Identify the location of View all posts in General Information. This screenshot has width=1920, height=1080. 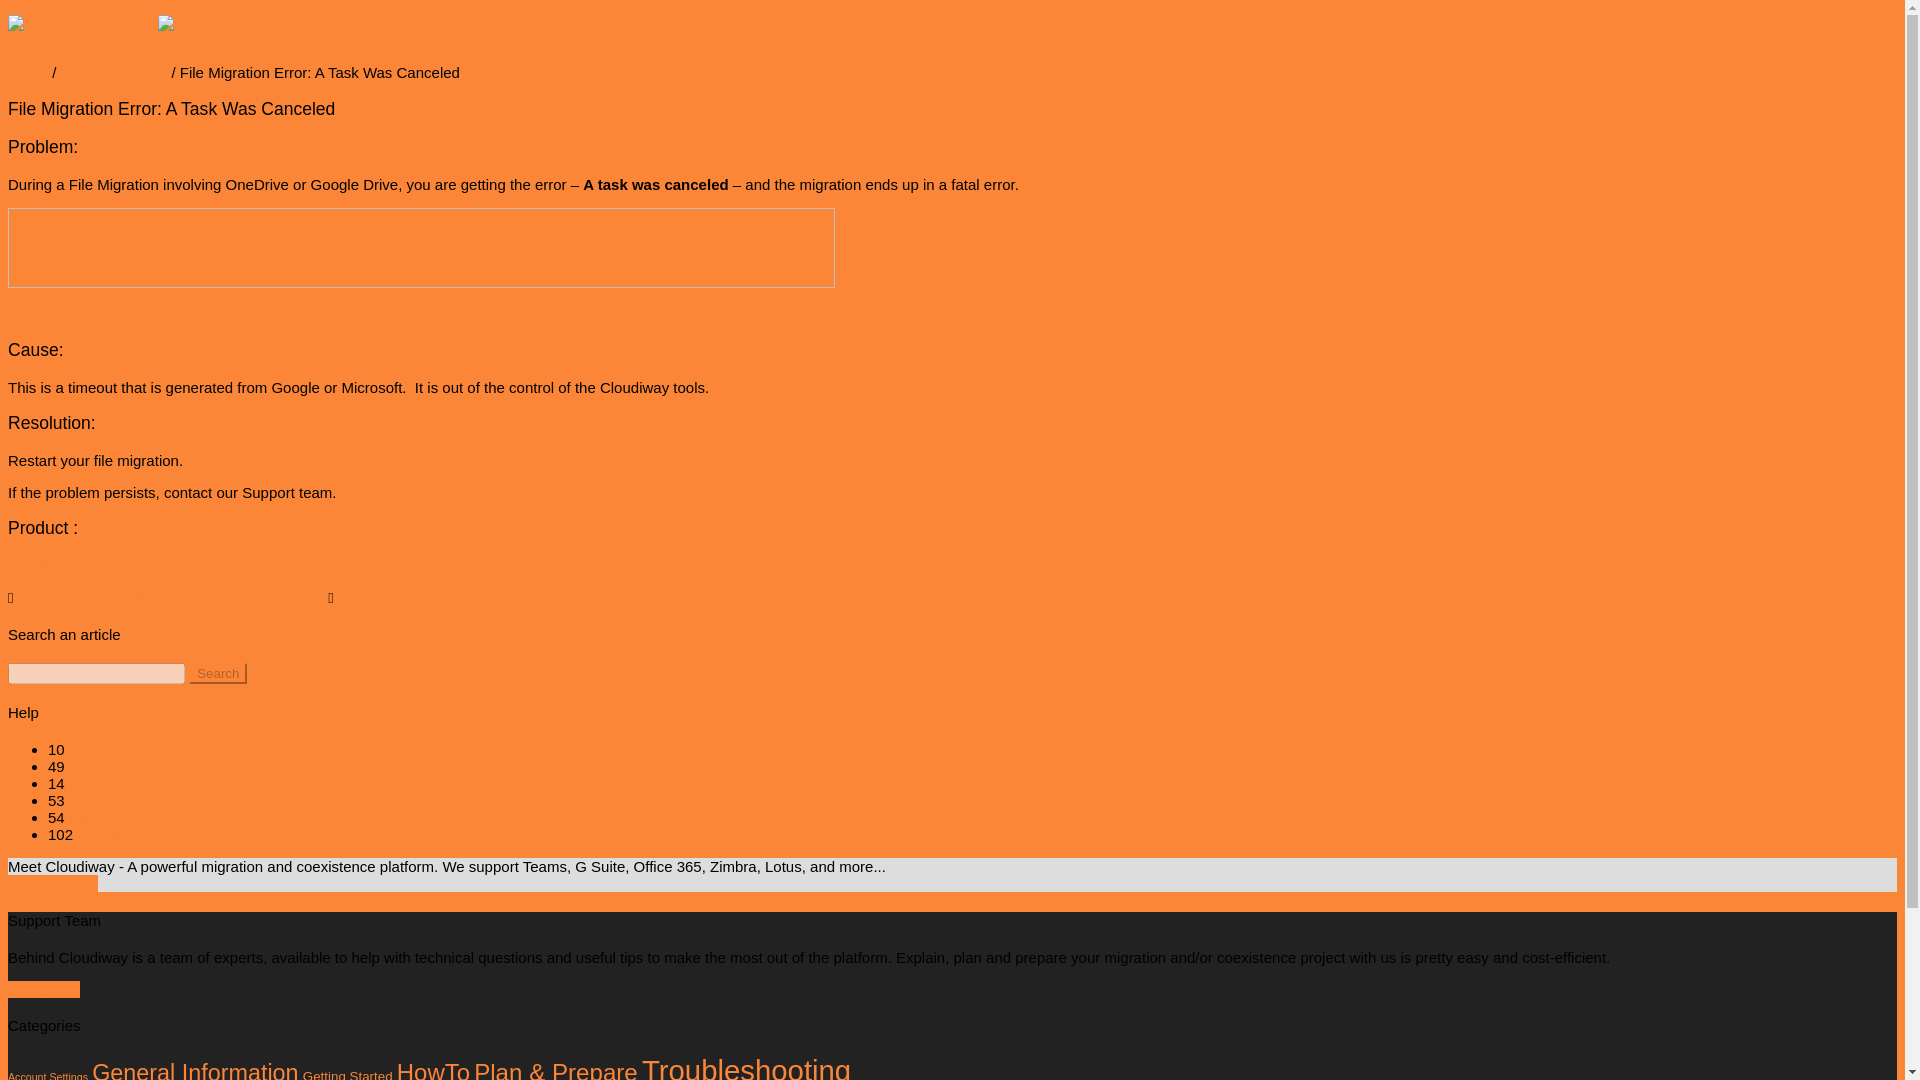
(131, 766).